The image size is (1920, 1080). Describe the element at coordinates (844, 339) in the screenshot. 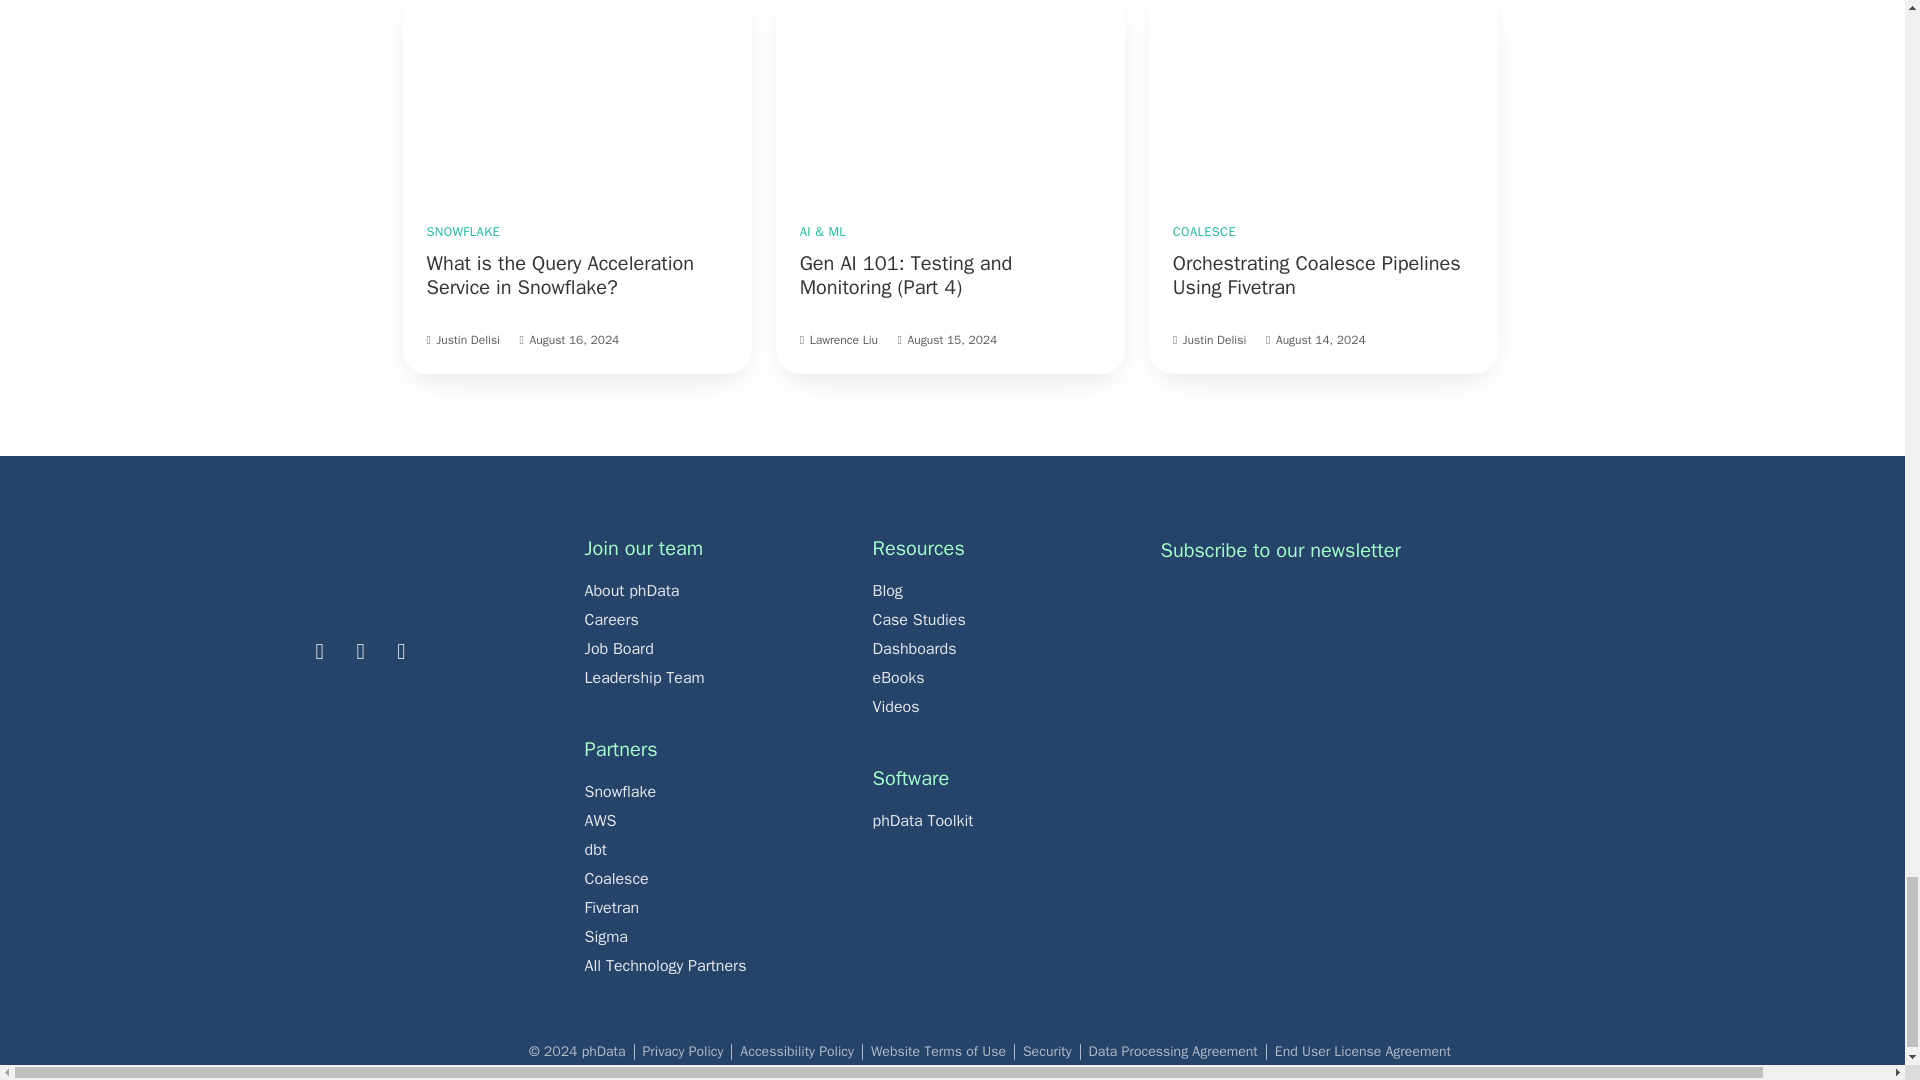

I see `Posts by Lawrence Liu` at that location.